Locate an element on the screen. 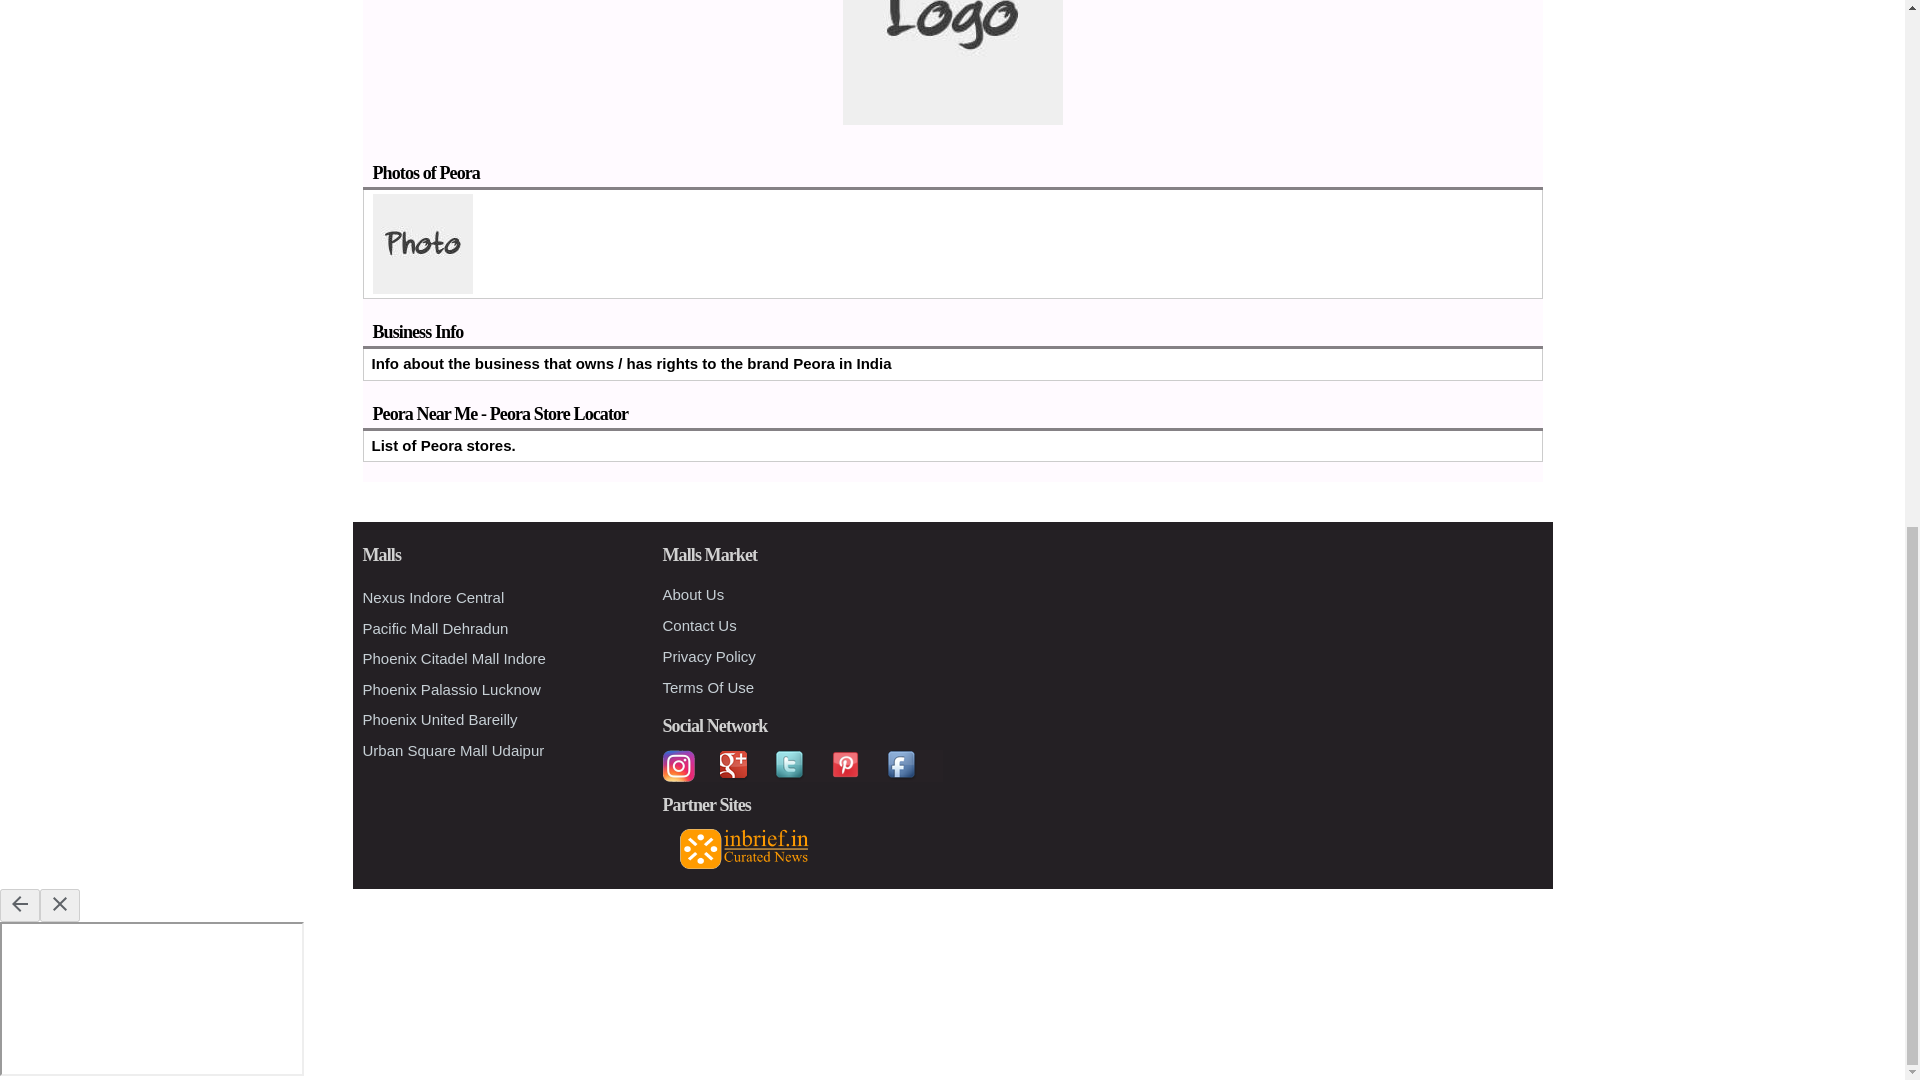  Urban Square Mall Udaipur is located at coordinates (452, 749).